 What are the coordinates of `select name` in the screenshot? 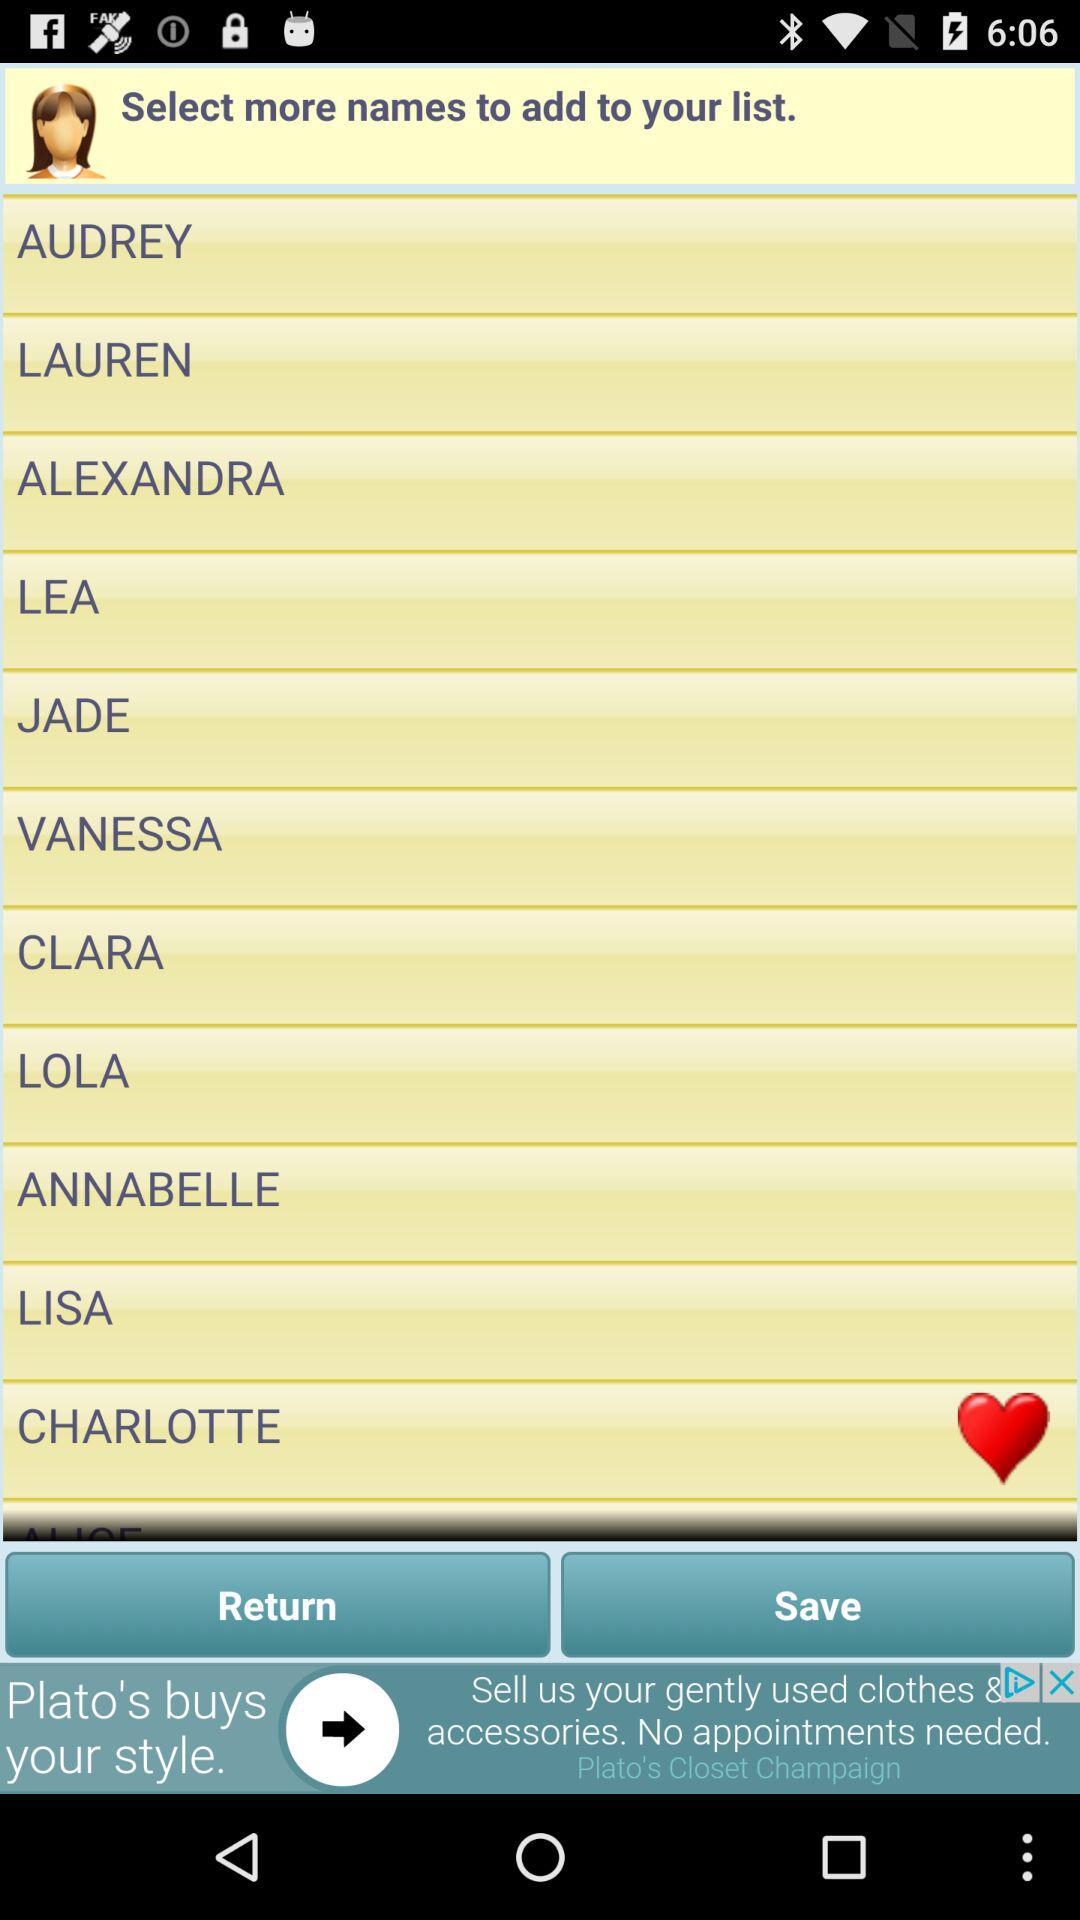 It's located at (1004, 1320).